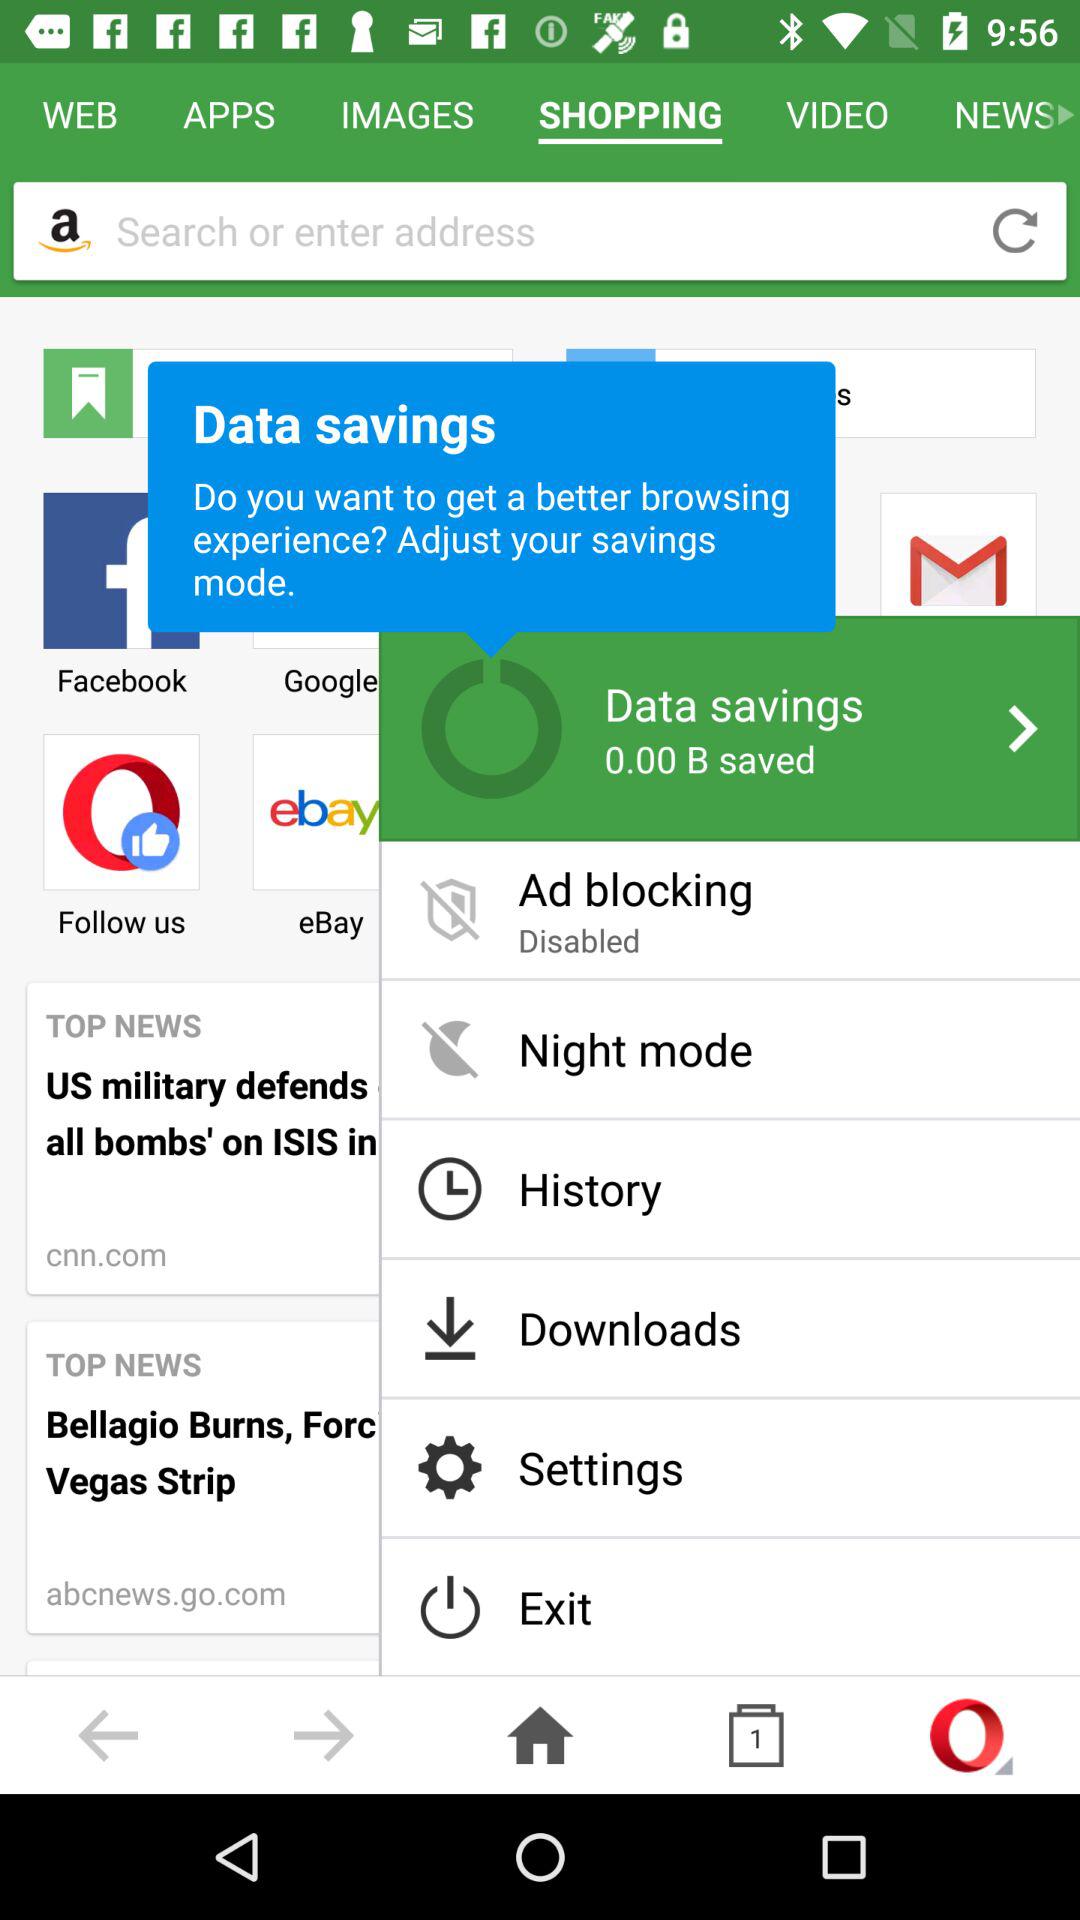 The image size is (1080, 1920). I want to click on select the text above history, so click(731, 1049).